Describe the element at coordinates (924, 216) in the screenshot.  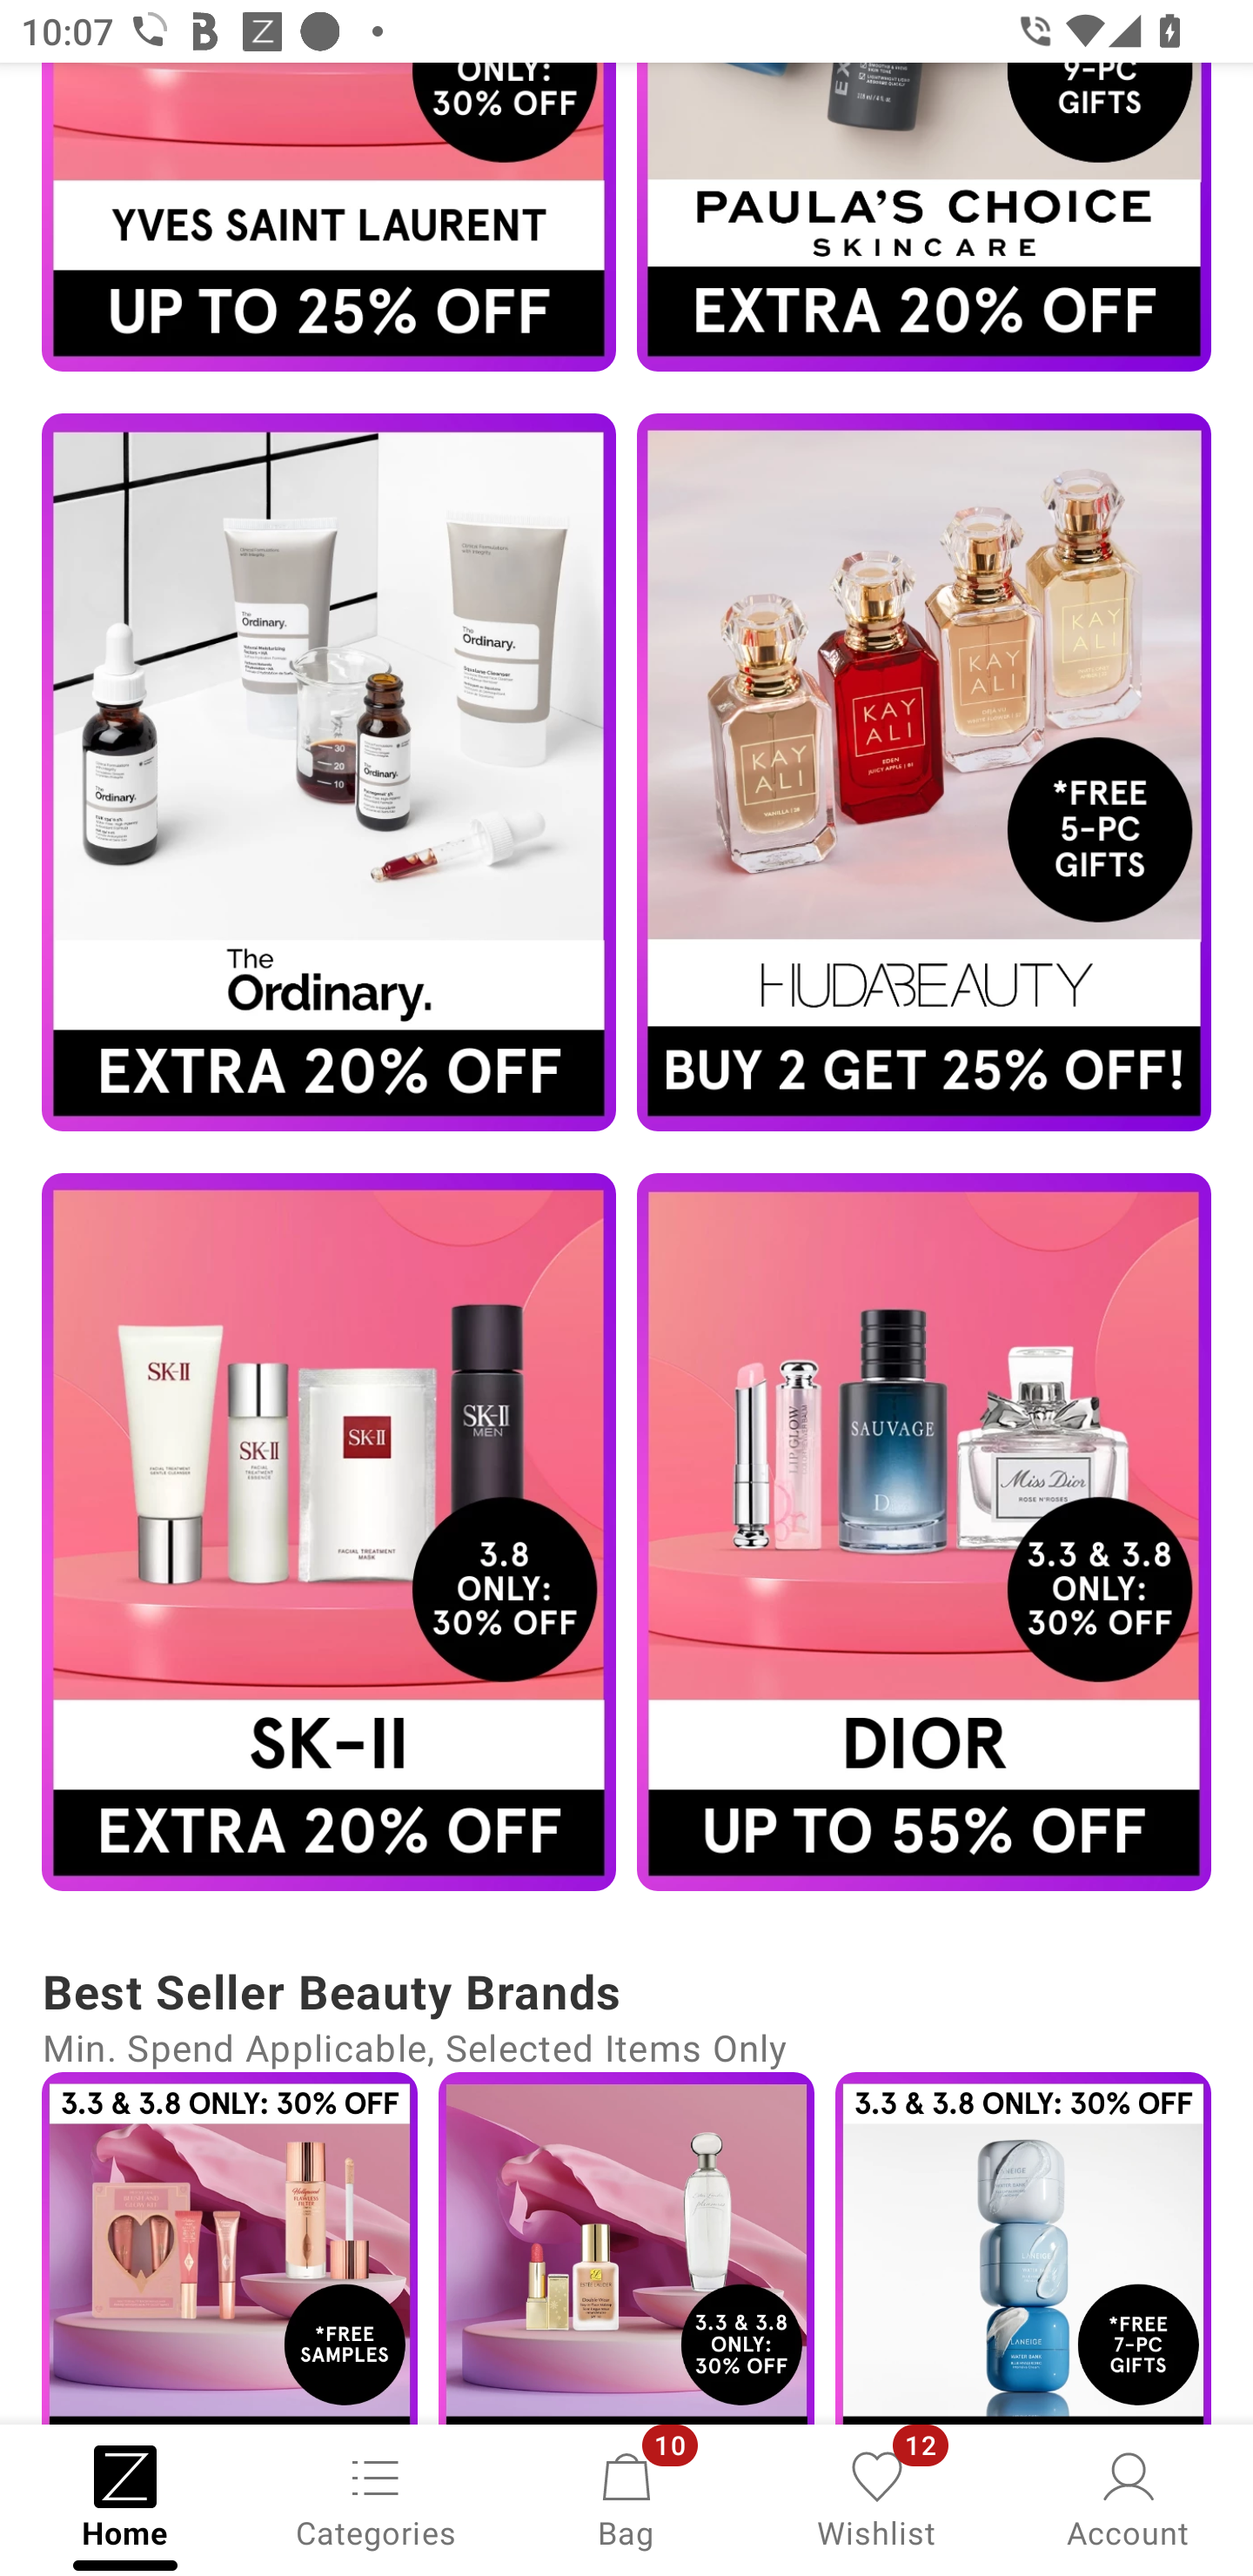
I see `Campaign banner` at that location.